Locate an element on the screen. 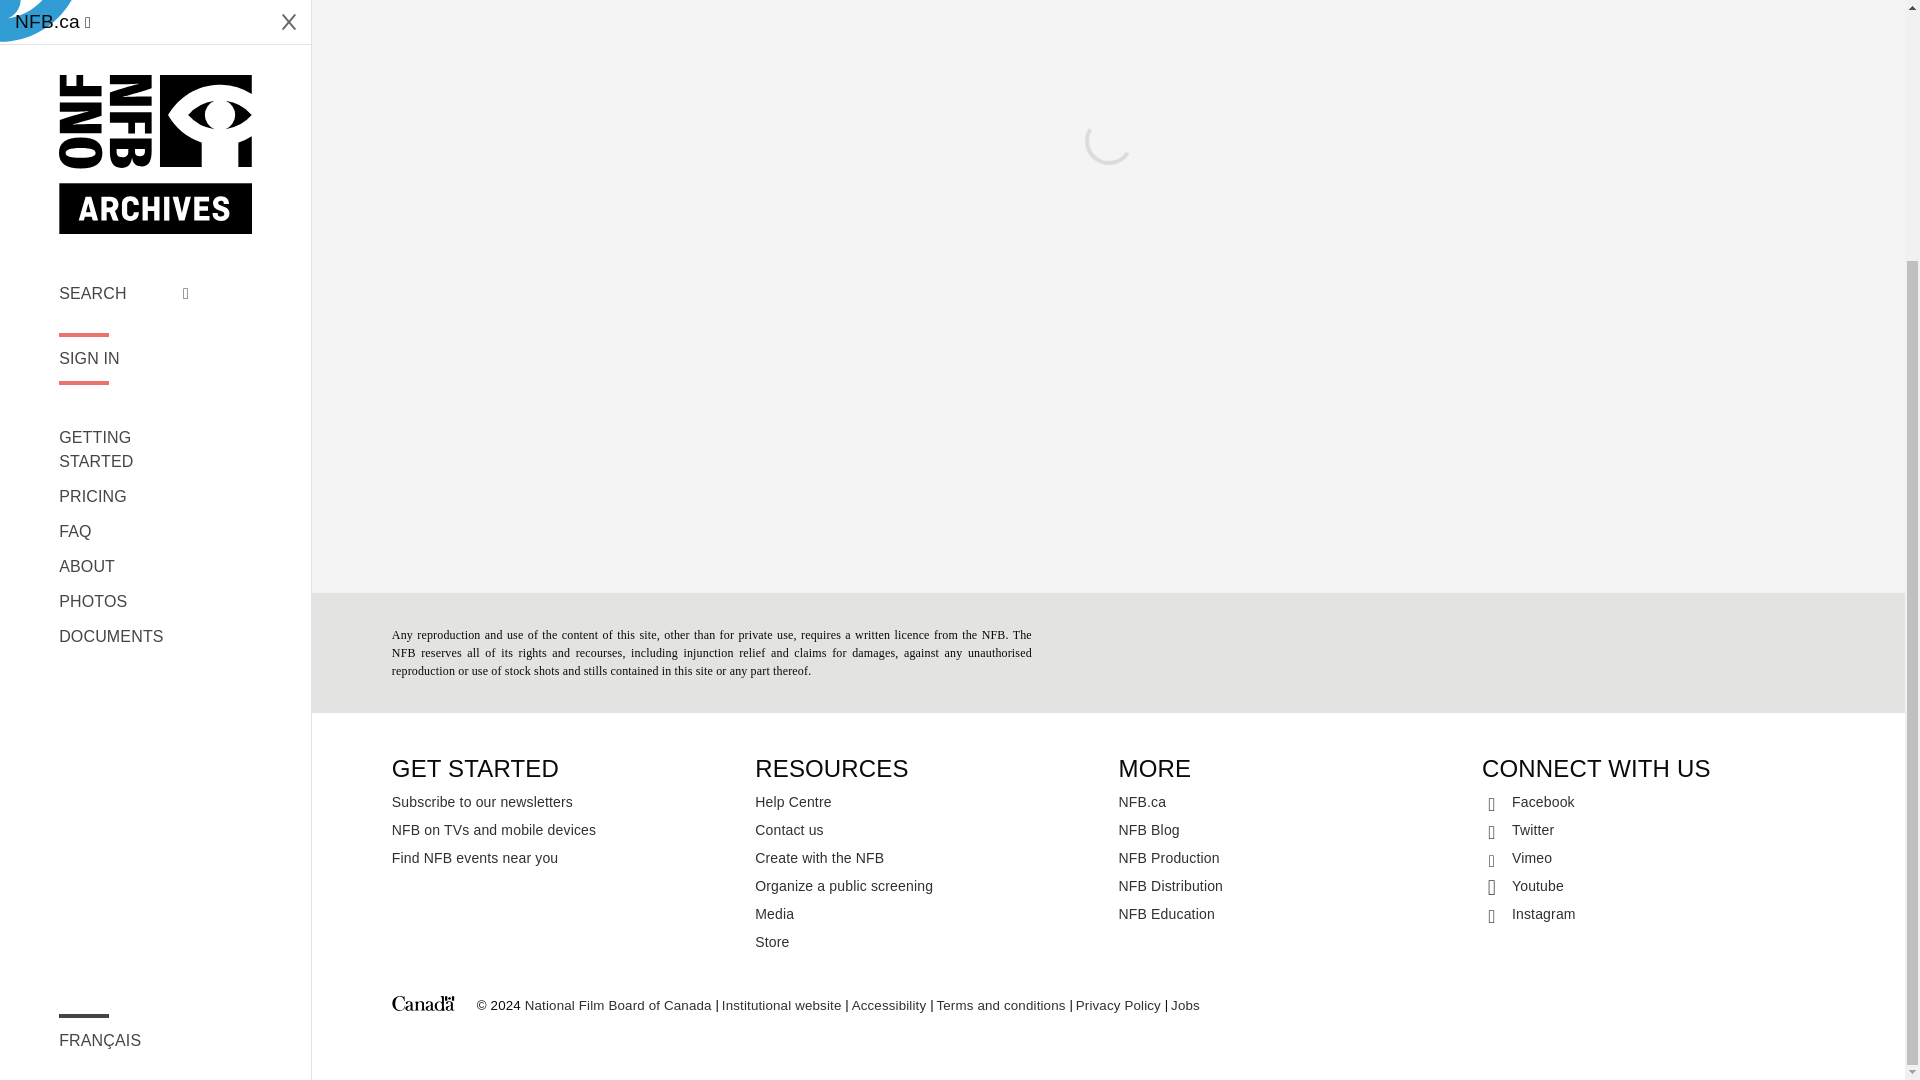 Image resolution: width=1920 pixels, height=1080 pixels. NFB Production is located at coordinates (1290, 857).